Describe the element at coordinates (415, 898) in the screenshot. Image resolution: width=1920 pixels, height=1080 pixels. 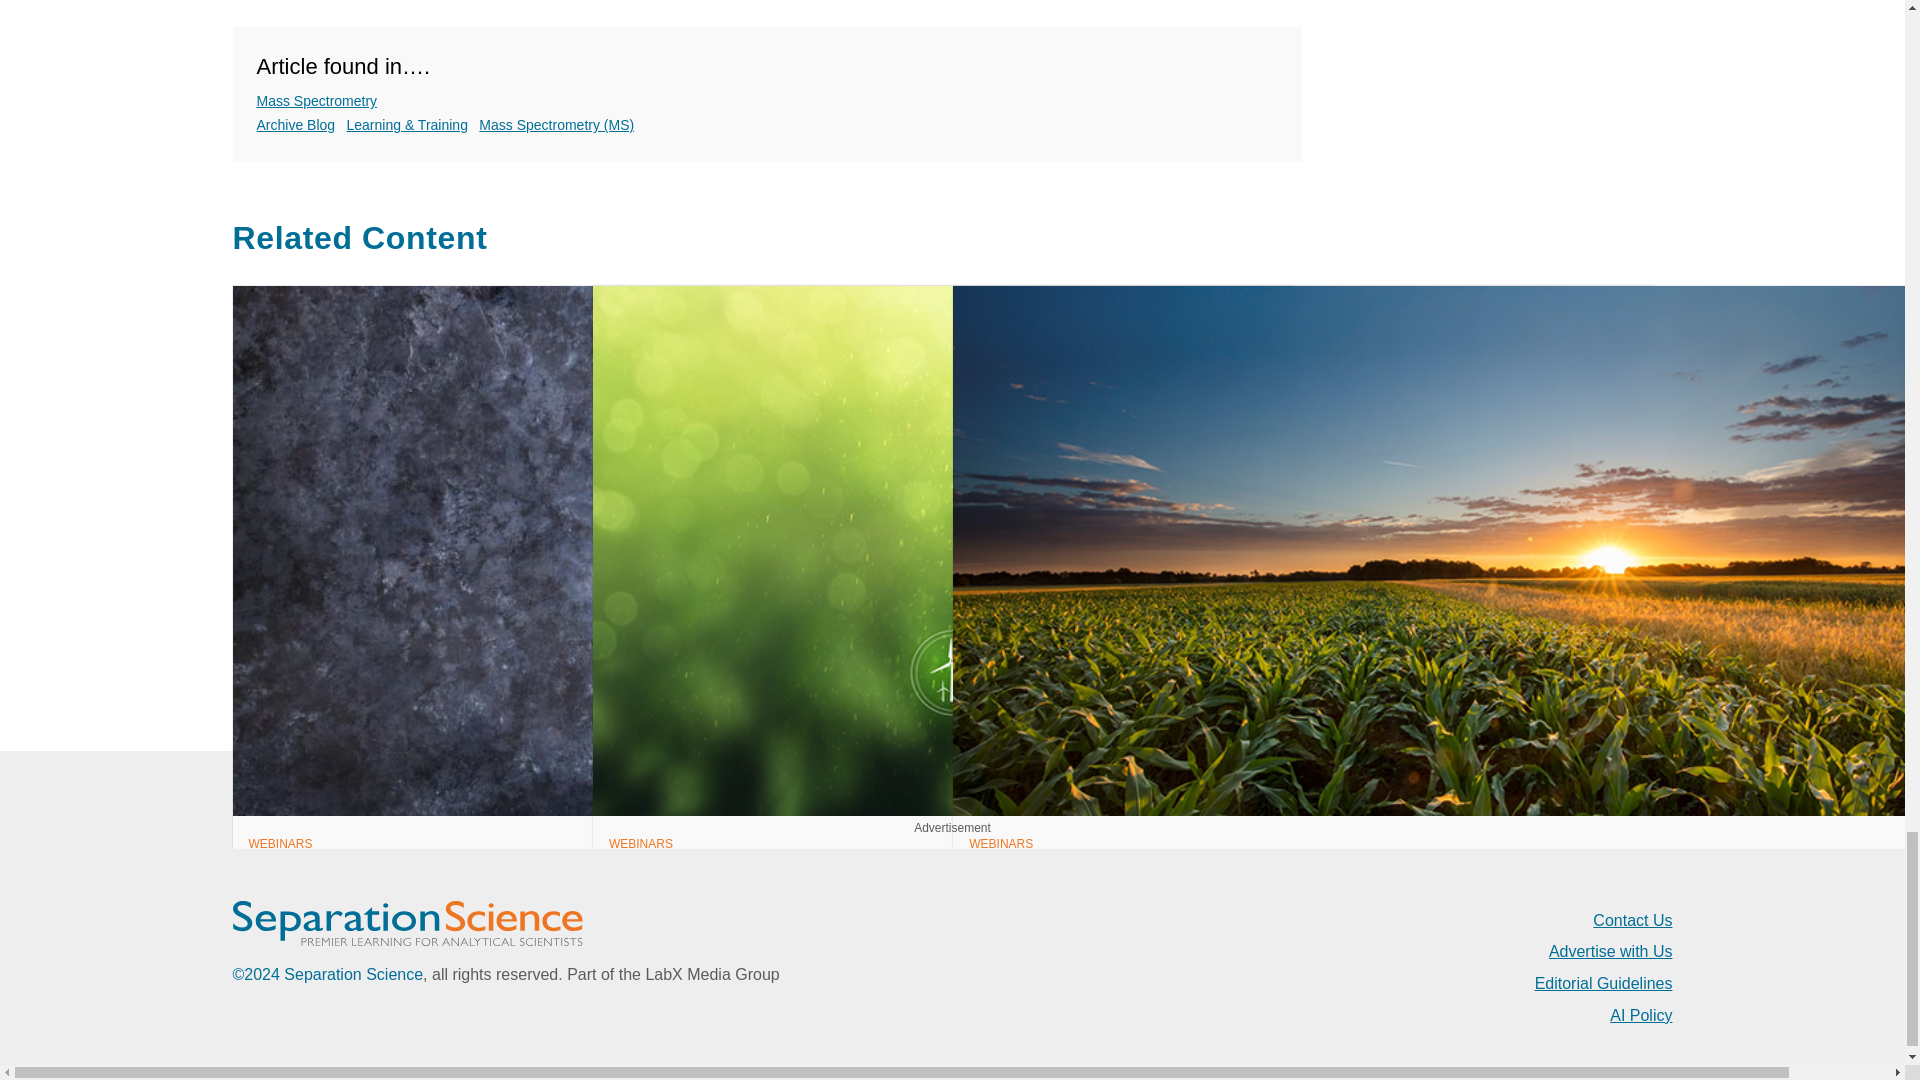
I see `Posts by Separation Science in collaboration with SCIEX` at that location.